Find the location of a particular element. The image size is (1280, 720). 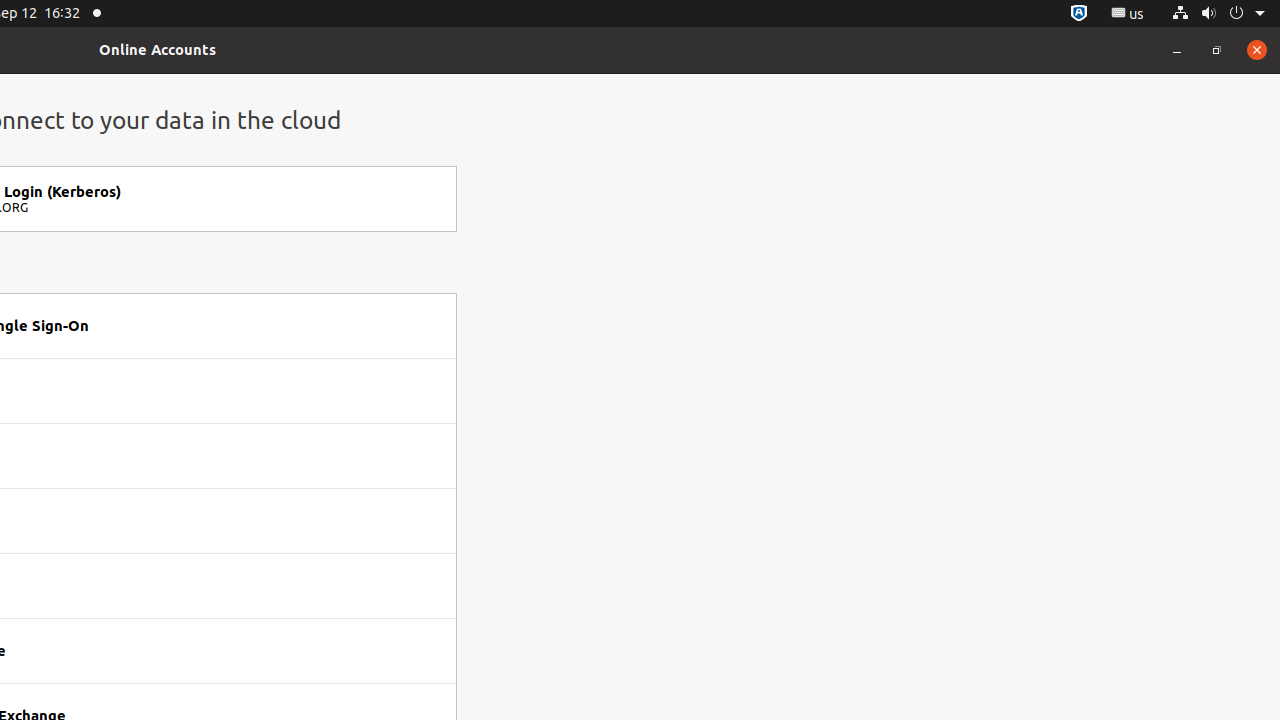

Restore is located at coordinates (1217, 50).